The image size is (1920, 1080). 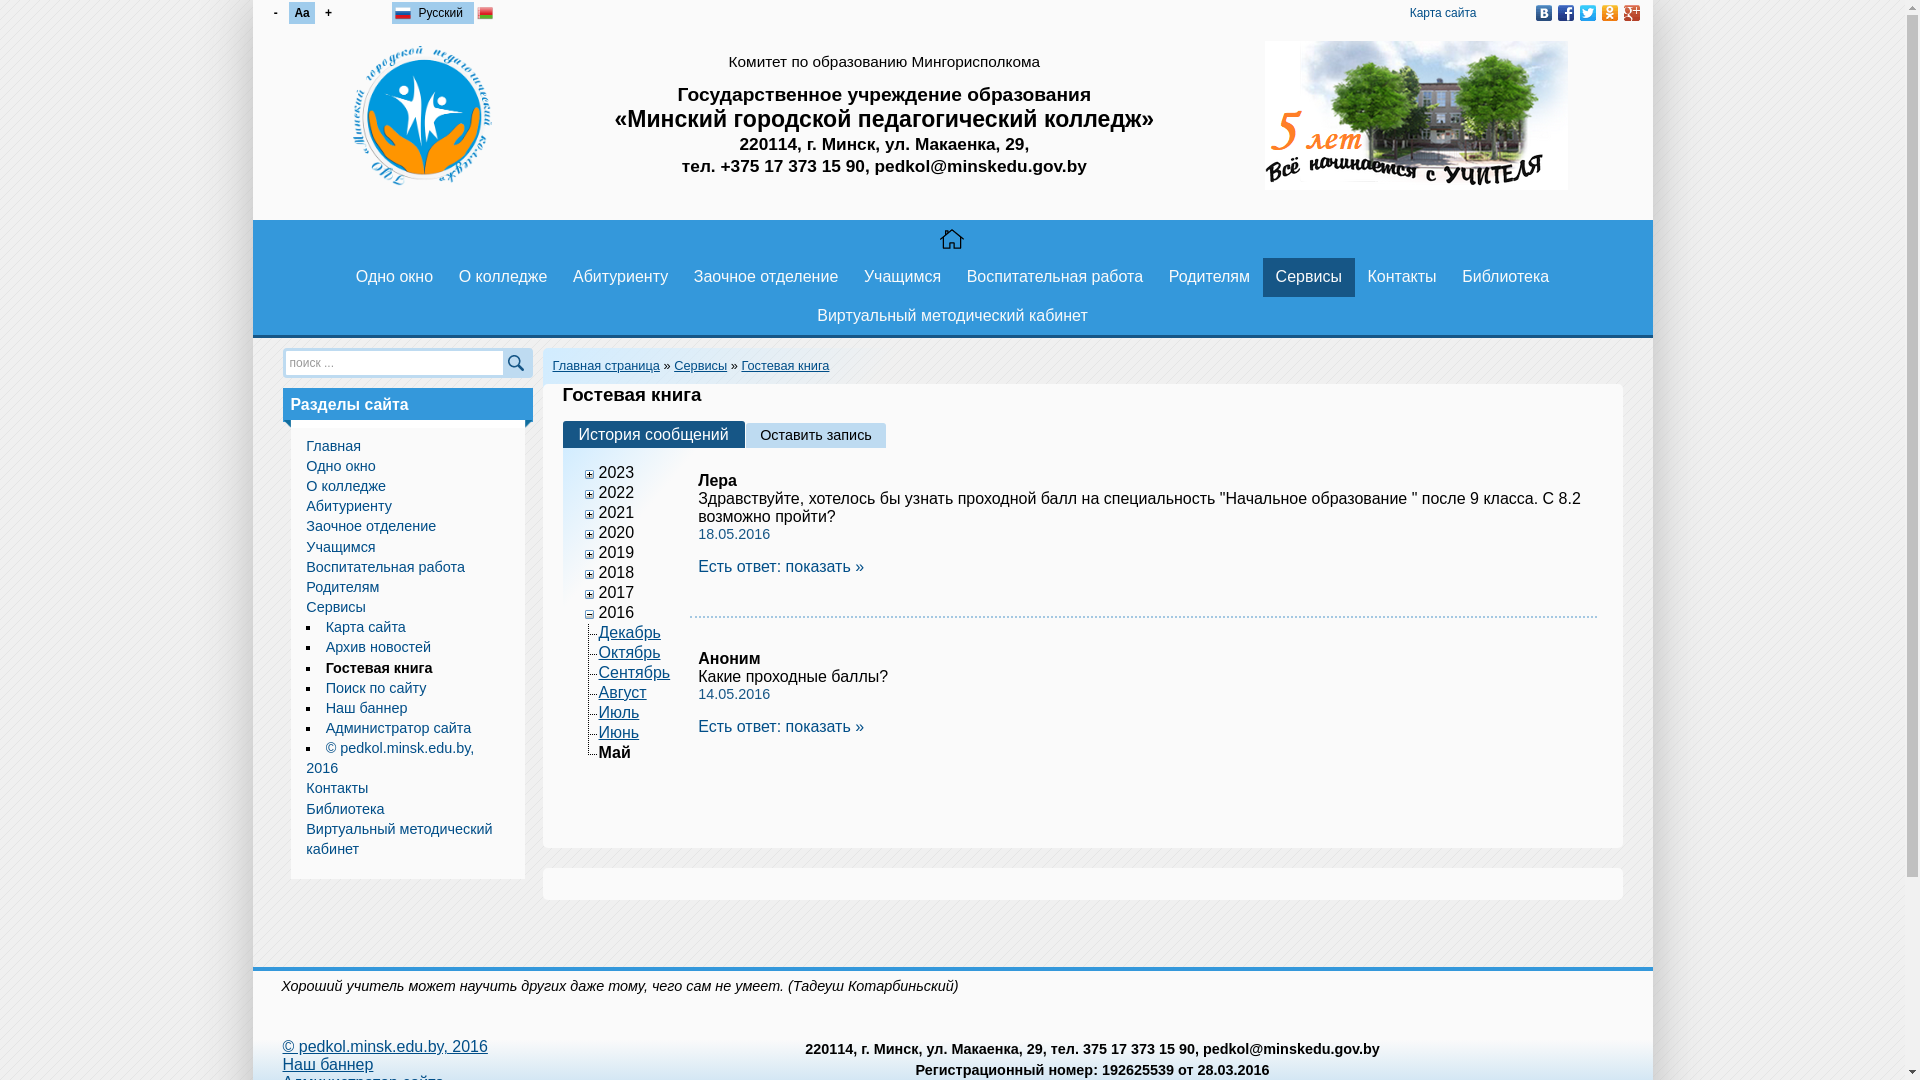 What do you see at coordinates (275, 13) in the screenshot?
I see `-` at bounding box center [275, 13].